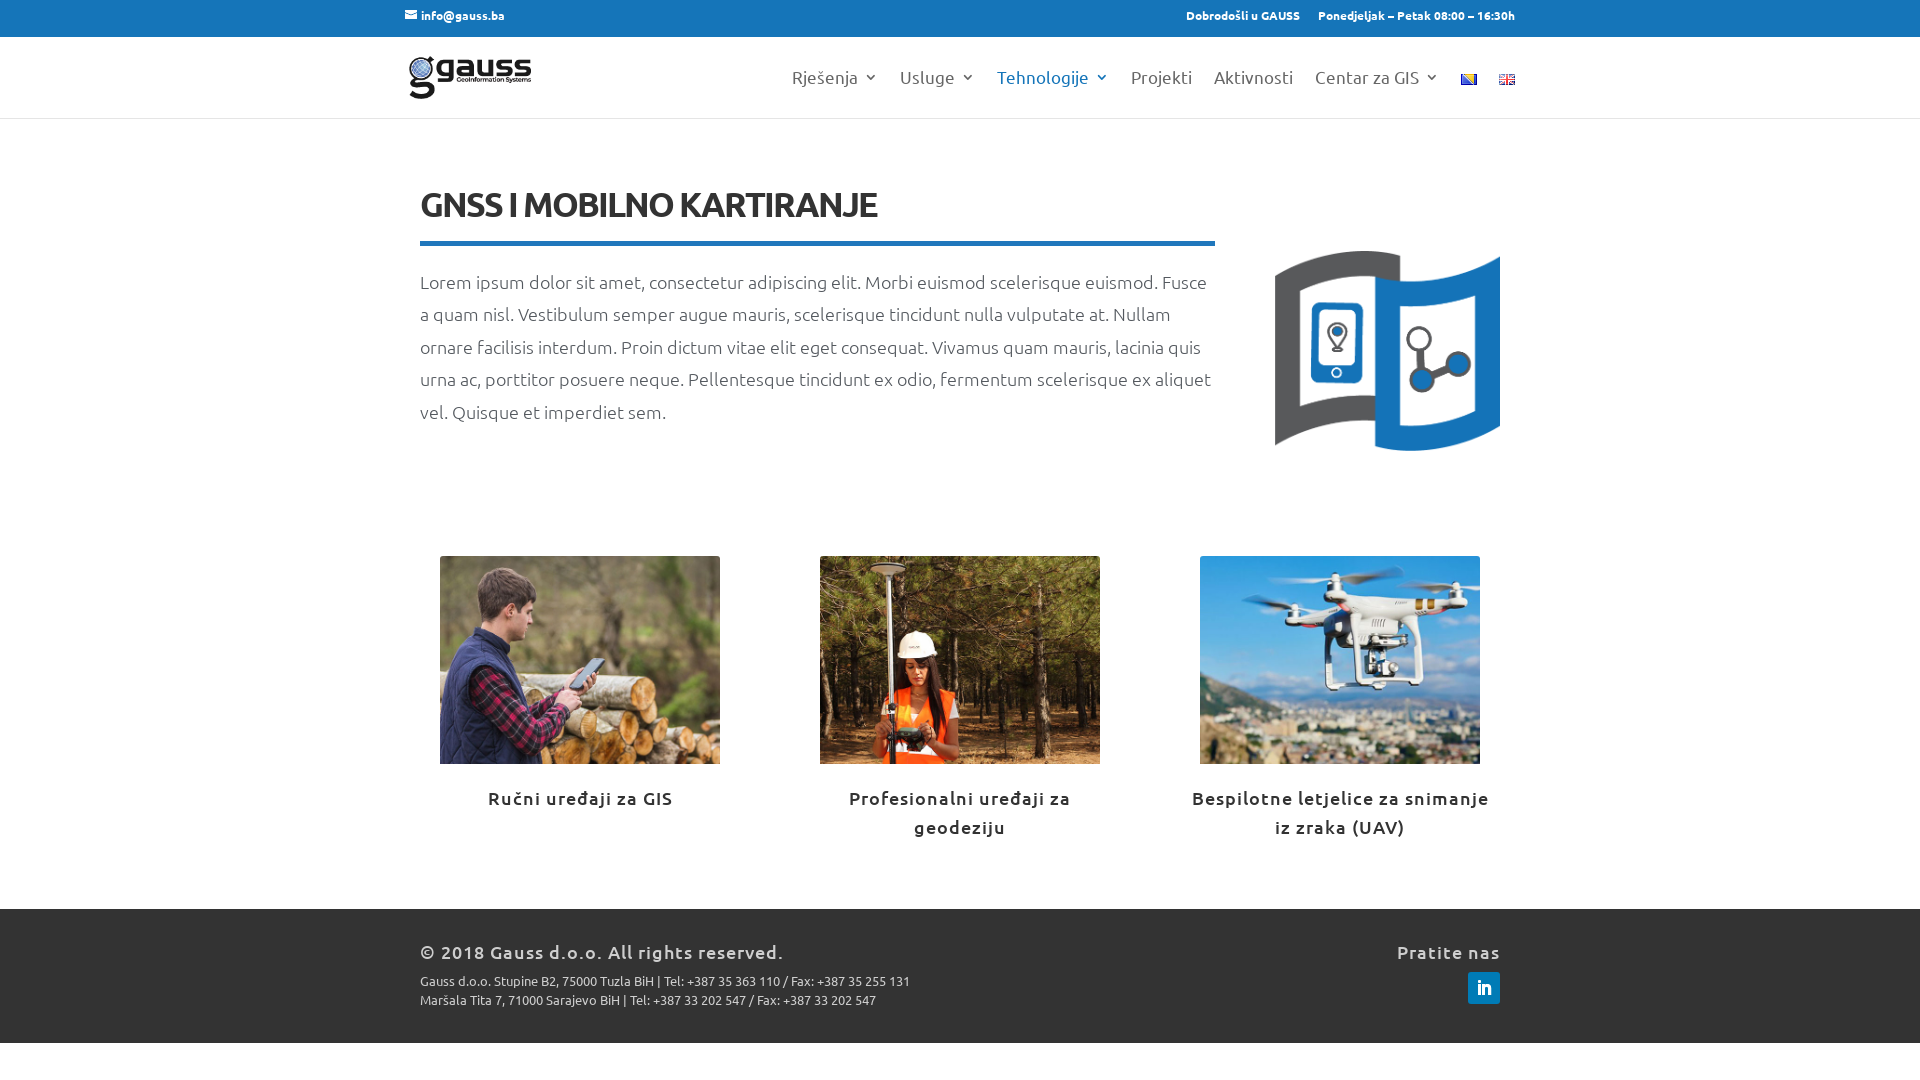 This screenshot has width=1920, height=1080. Describe the element at coordinates (1340, 812) in the screenshot. I see `Bespilotne letjelice za snimanje iz zraka (UAV)` at that location.